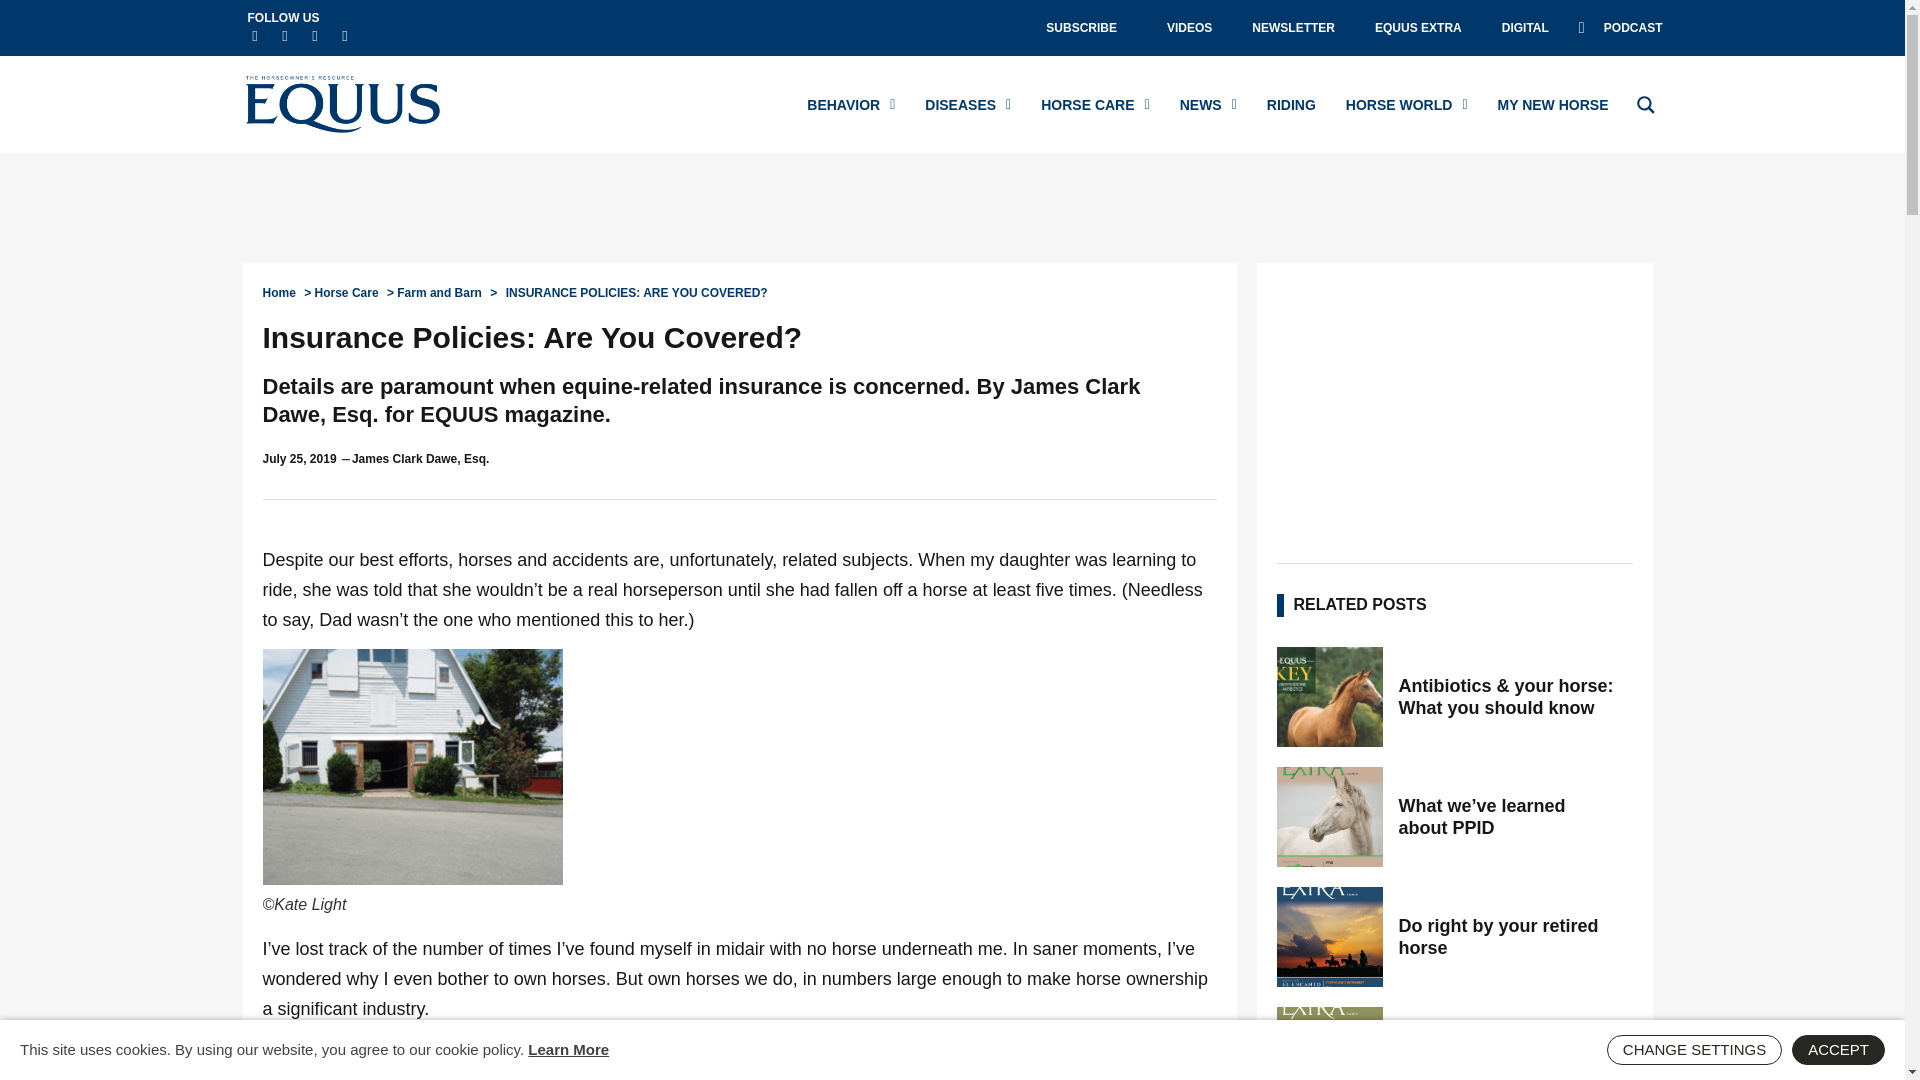 The width and height of the screenshot is (1920, 1080). Describe the element at coordinates (968, 104) in the screenshot. I see `DISEASES` at that location.